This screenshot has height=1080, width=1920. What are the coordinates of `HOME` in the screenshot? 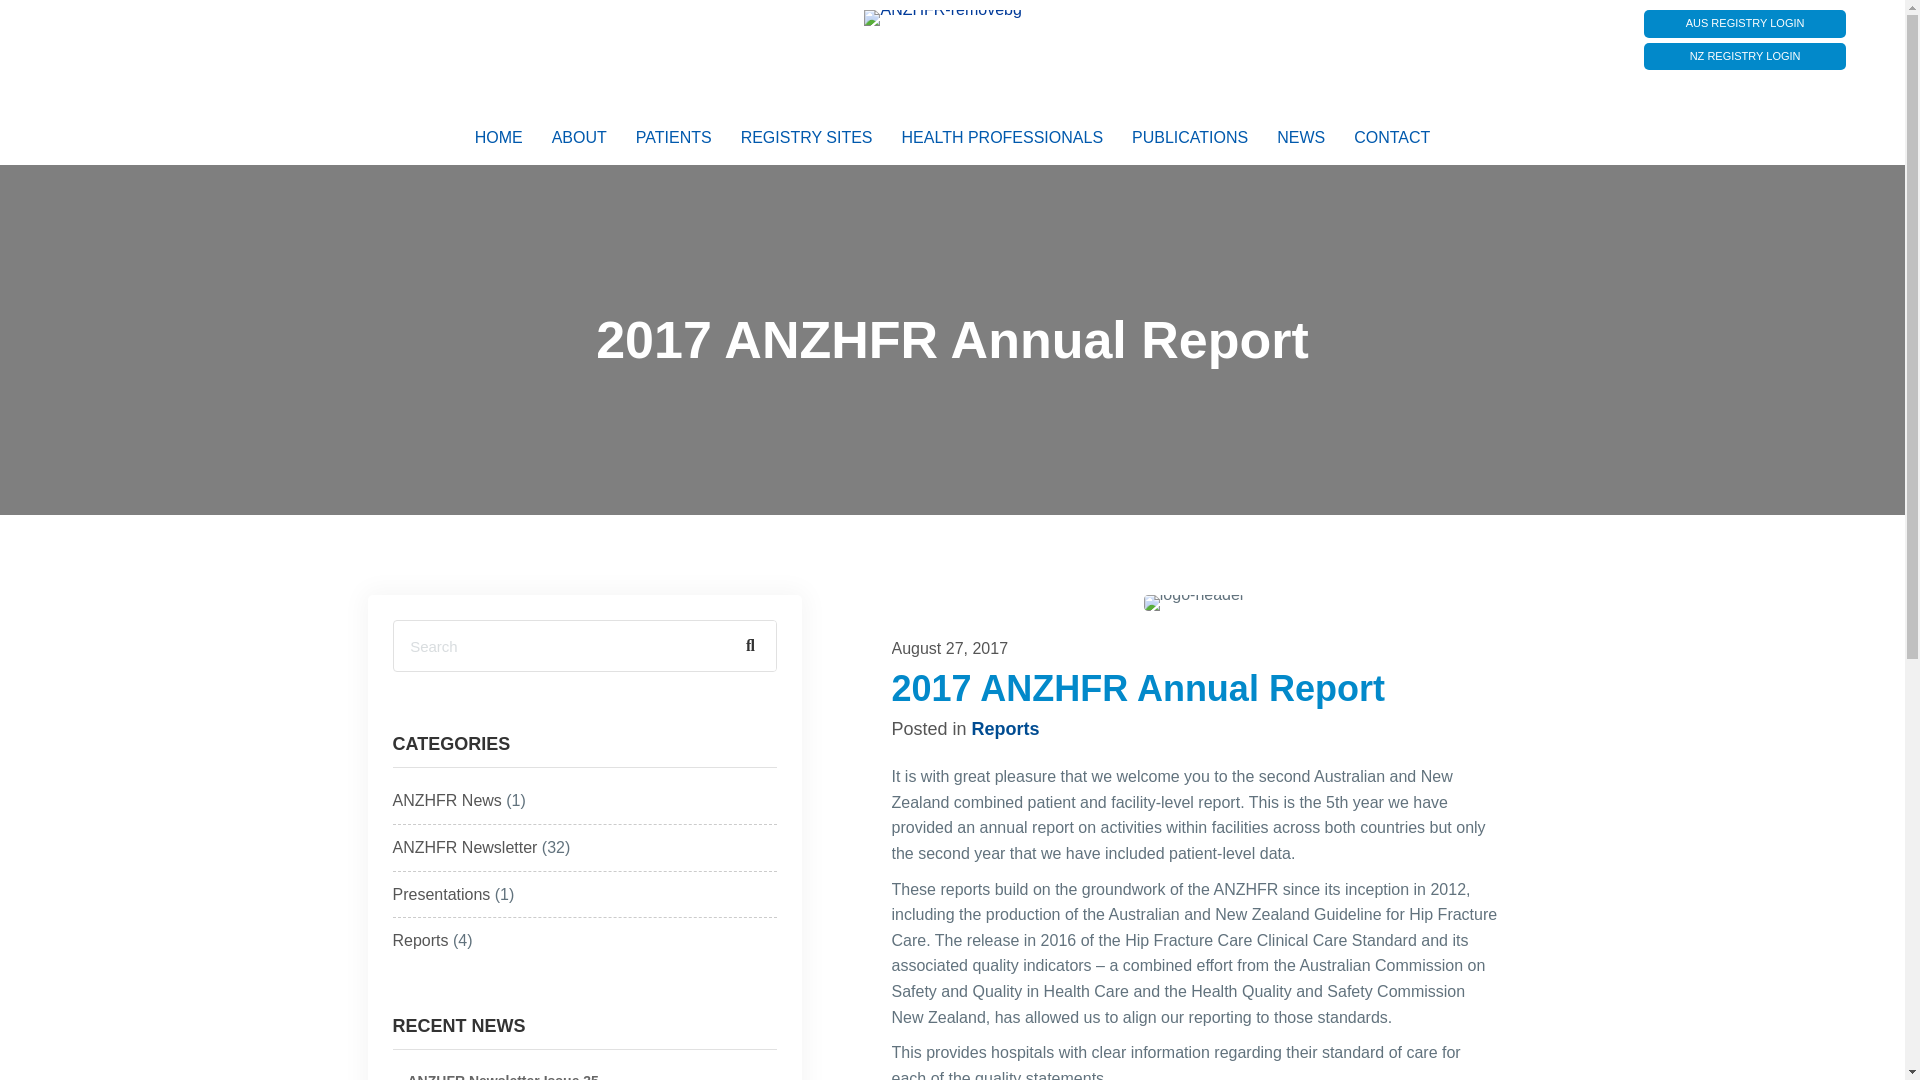 It's located at (498, 137).